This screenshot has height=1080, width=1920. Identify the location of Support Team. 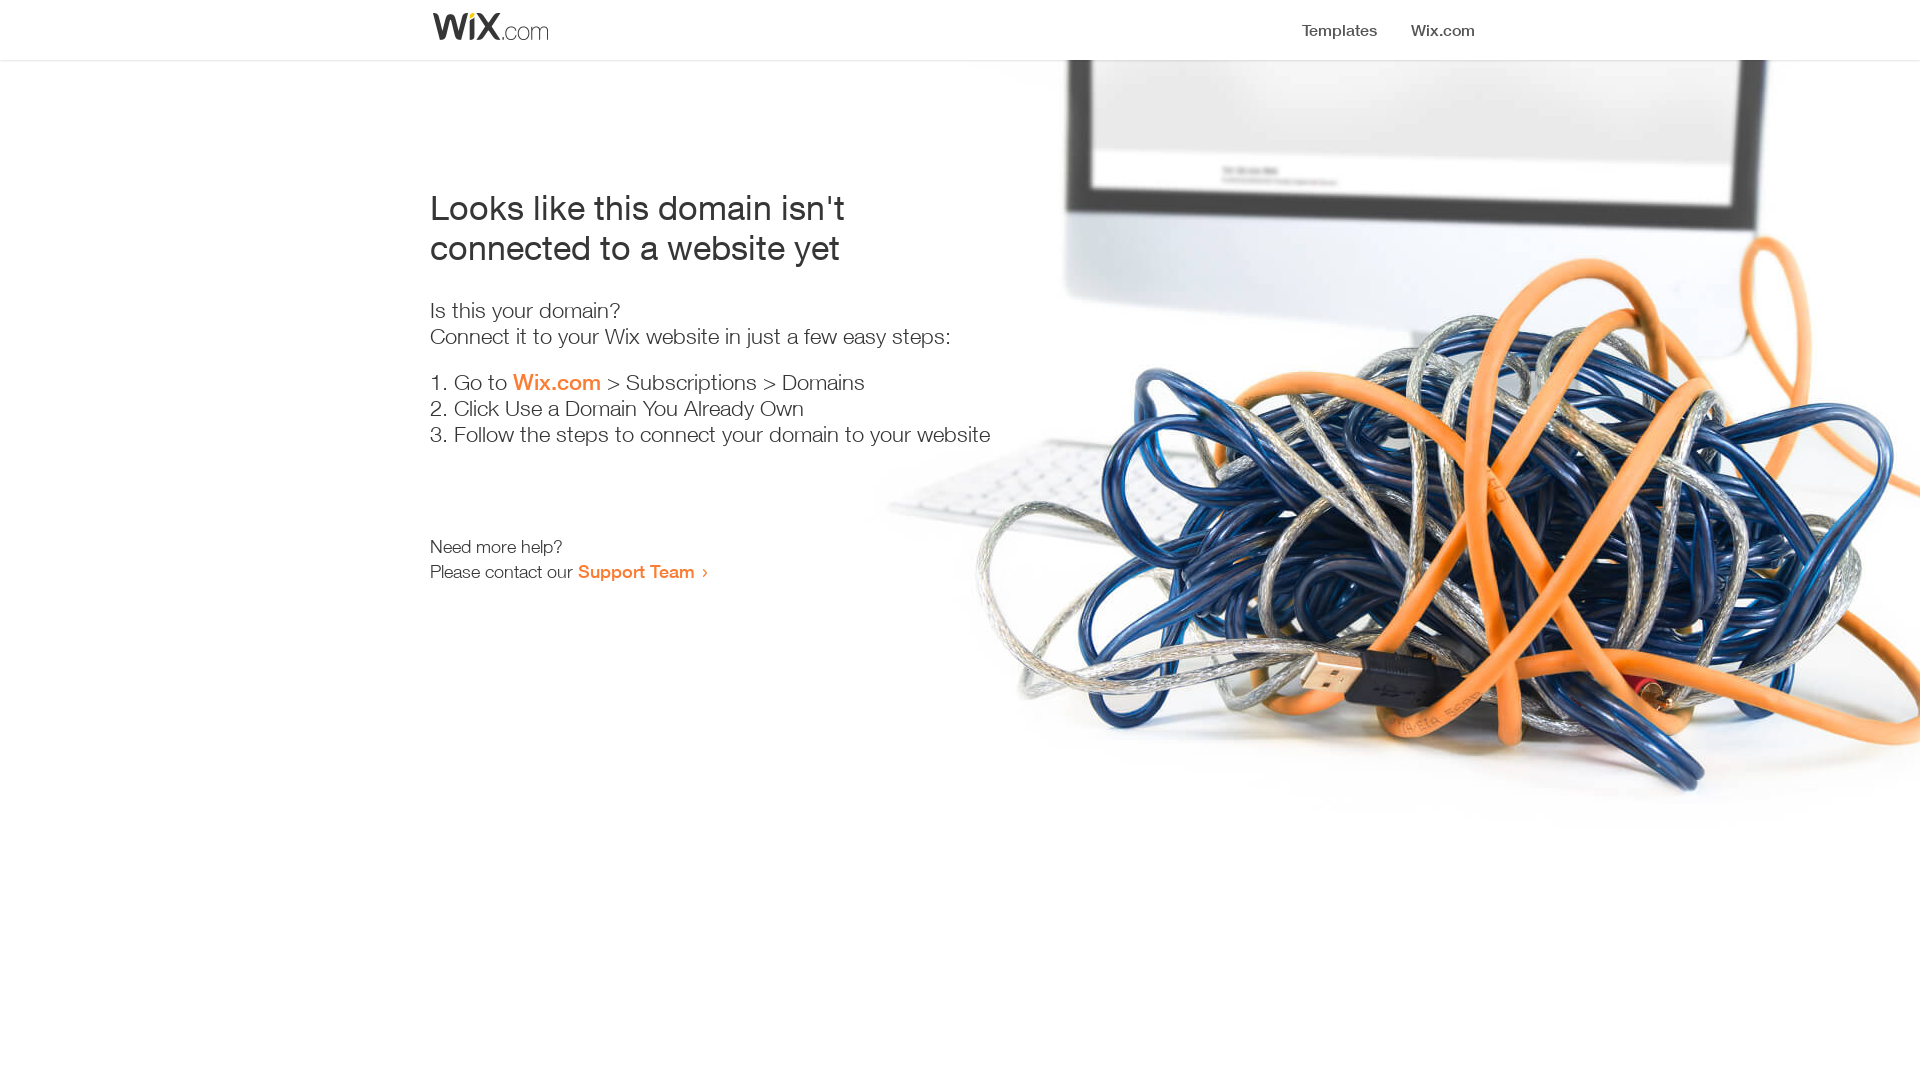
(636, 571).